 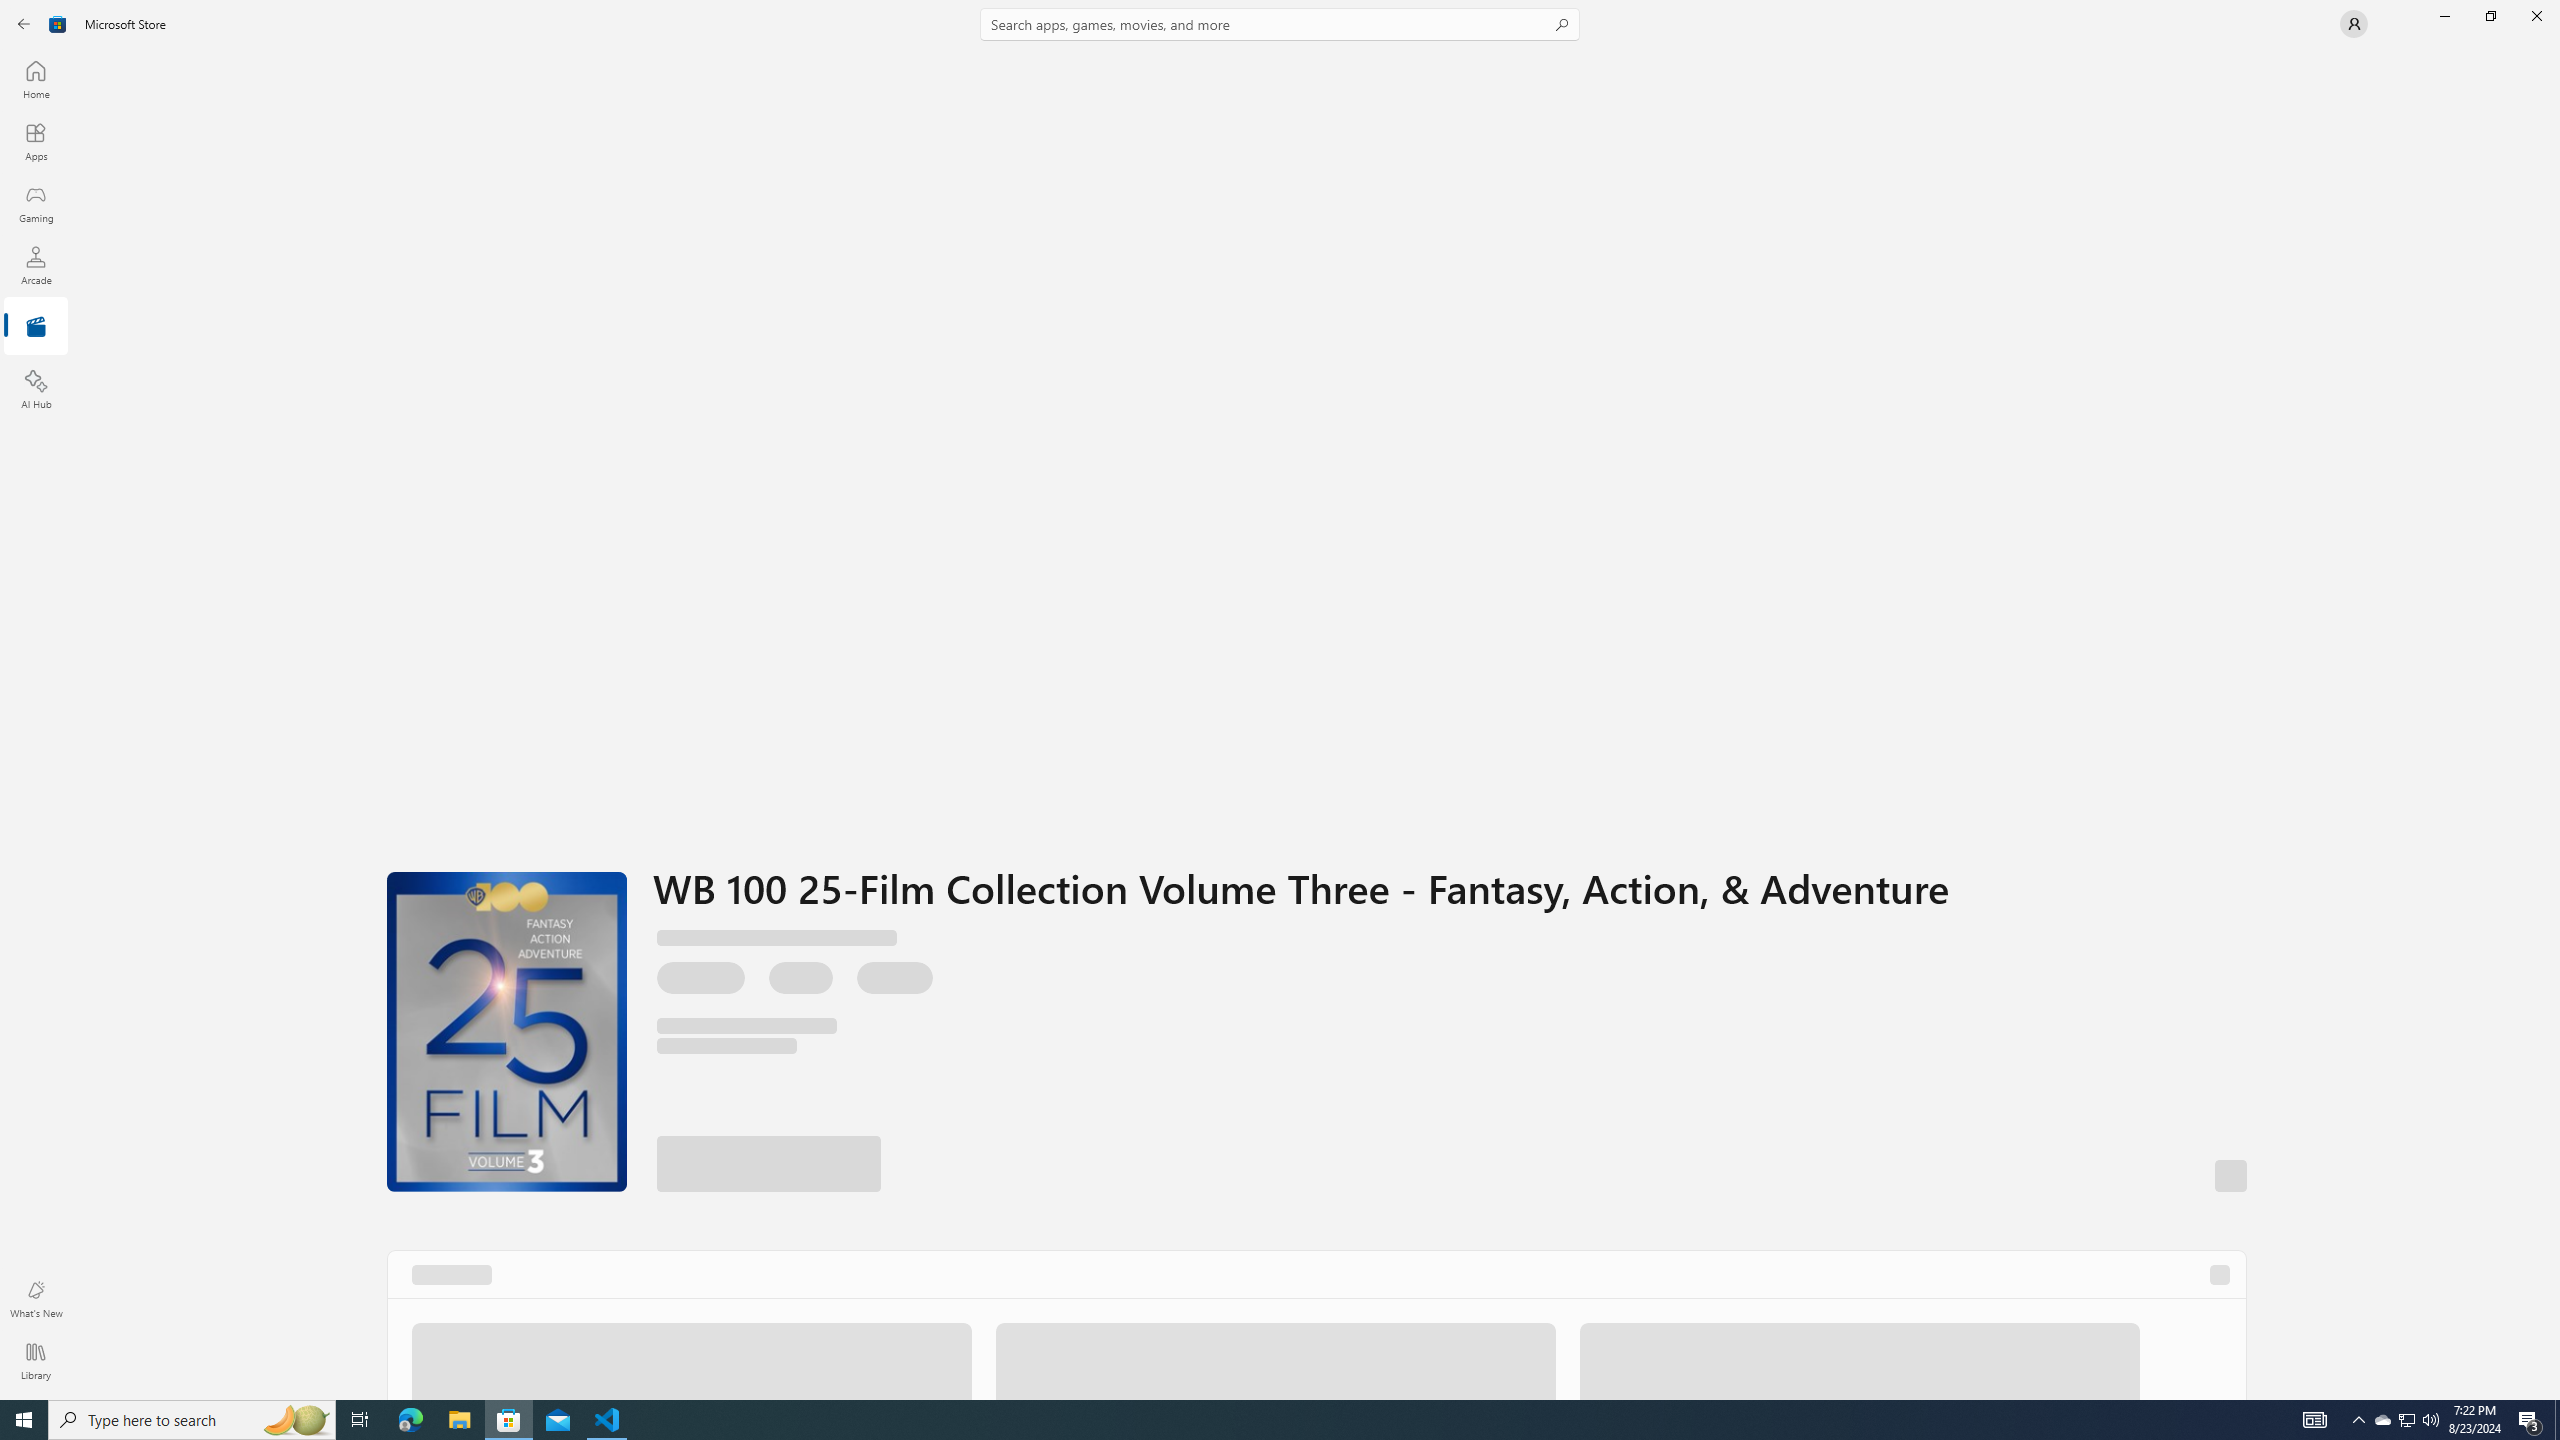 What do you see at coordinates (2490, 16) in the screenshot?
I see `Restore Microsoft Store` at bounding box center [2490, 16].